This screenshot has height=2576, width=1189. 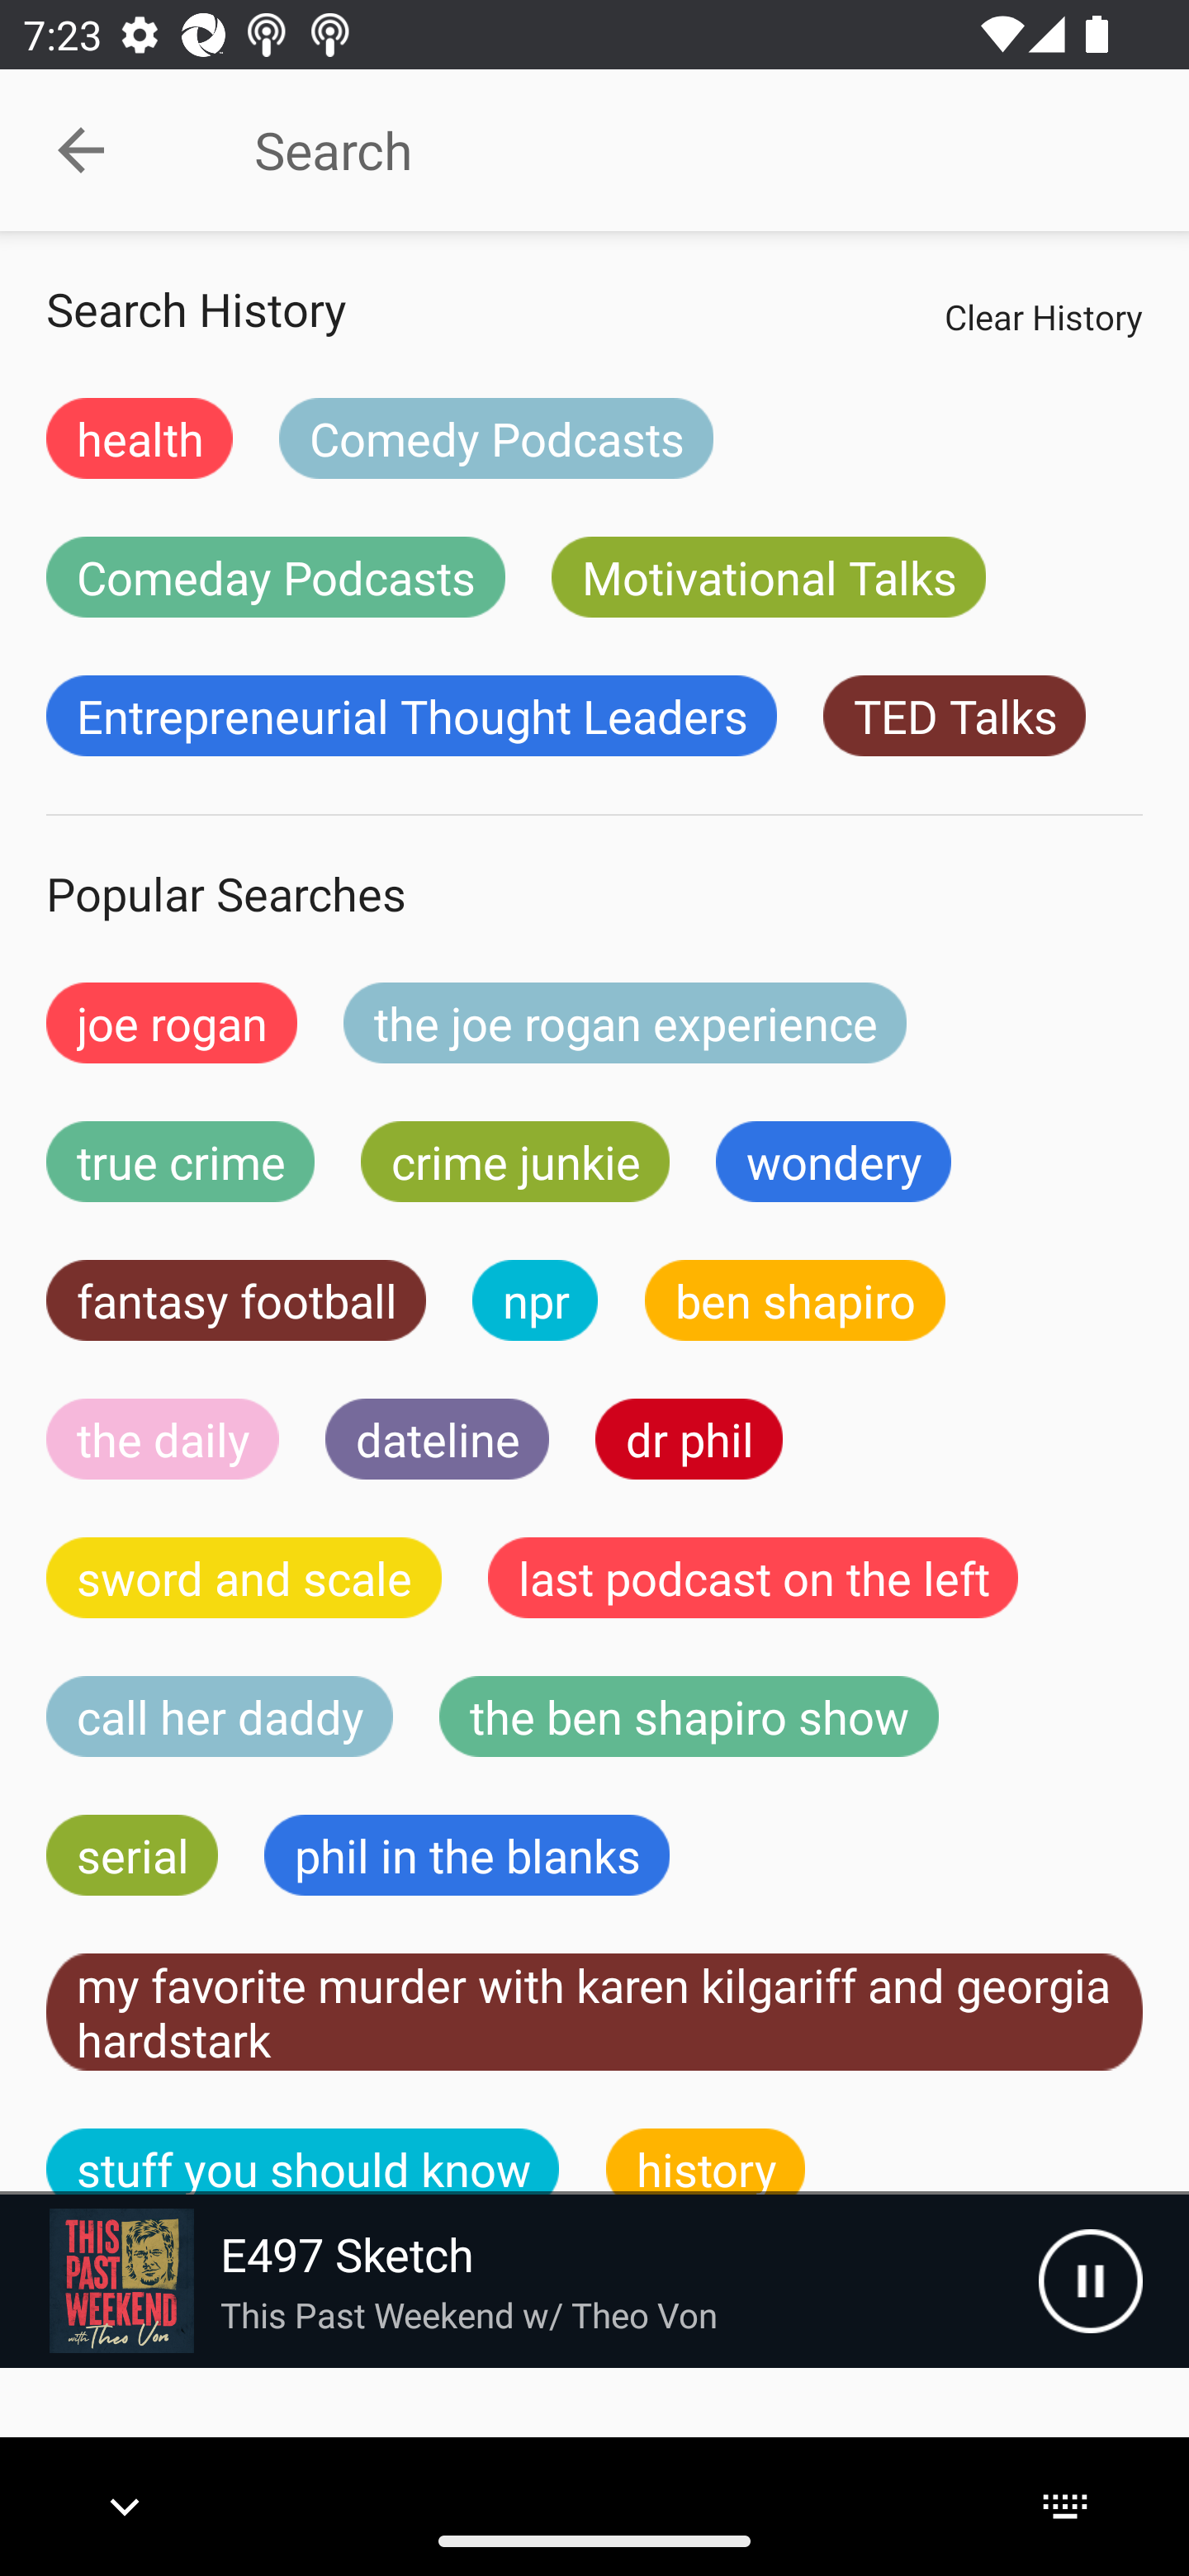 I want to click on joe rogan, so click(x=172, y=1022).